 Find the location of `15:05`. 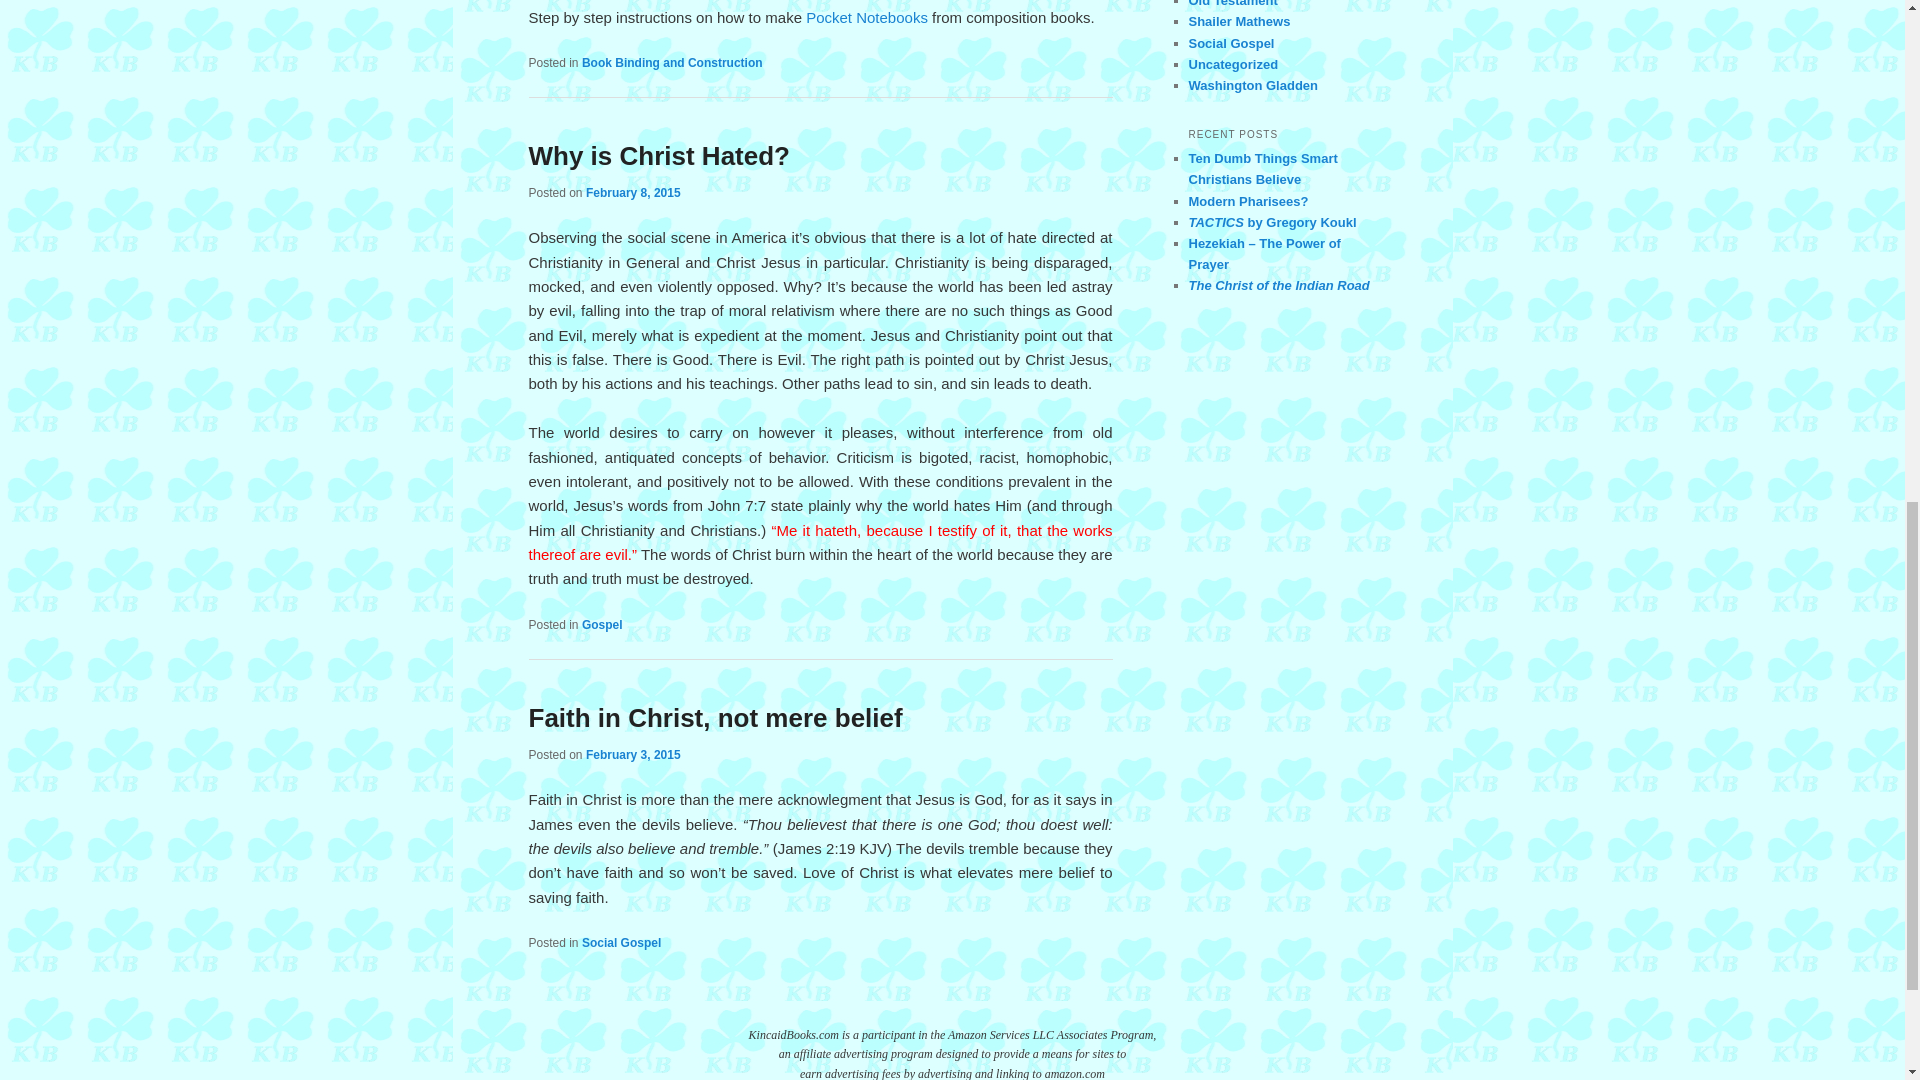

15:05 is located at coordinates (633, 192).